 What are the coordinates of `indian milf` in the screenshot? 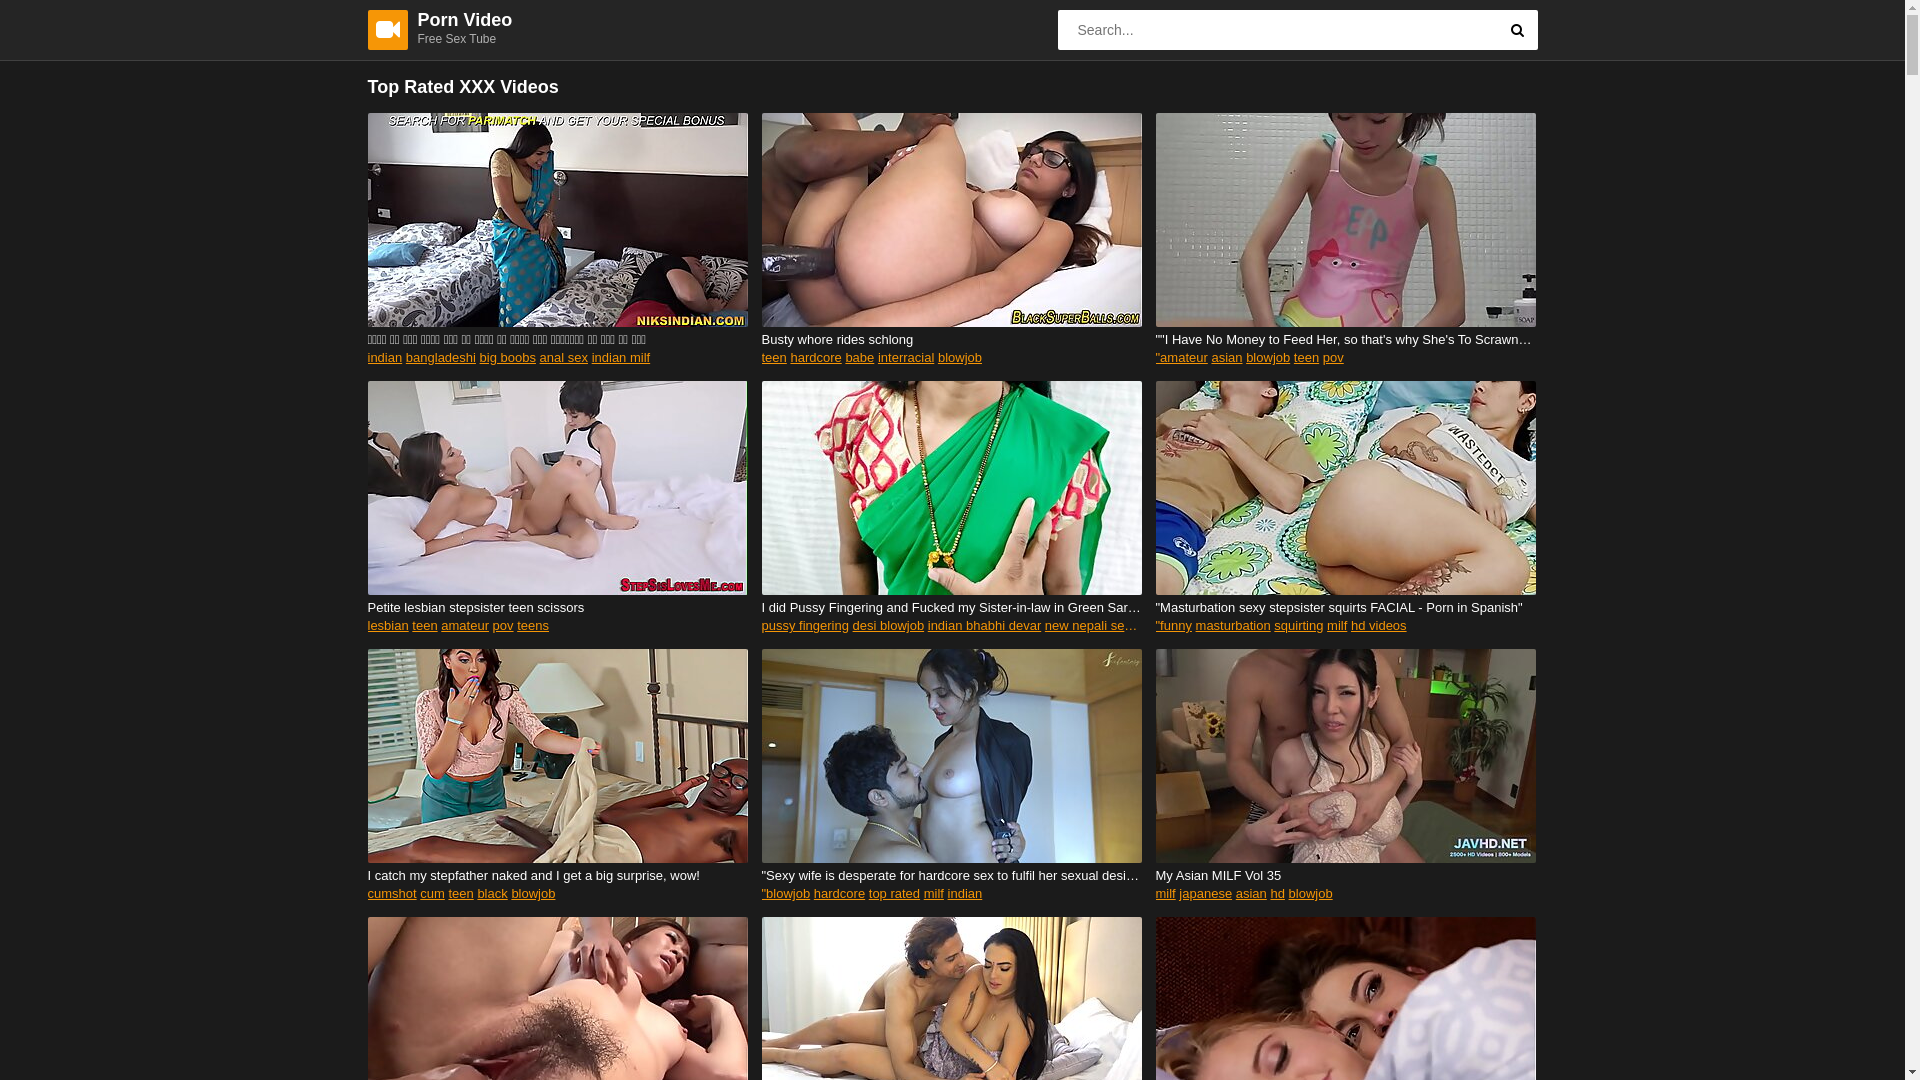 It's located at (622, 358).